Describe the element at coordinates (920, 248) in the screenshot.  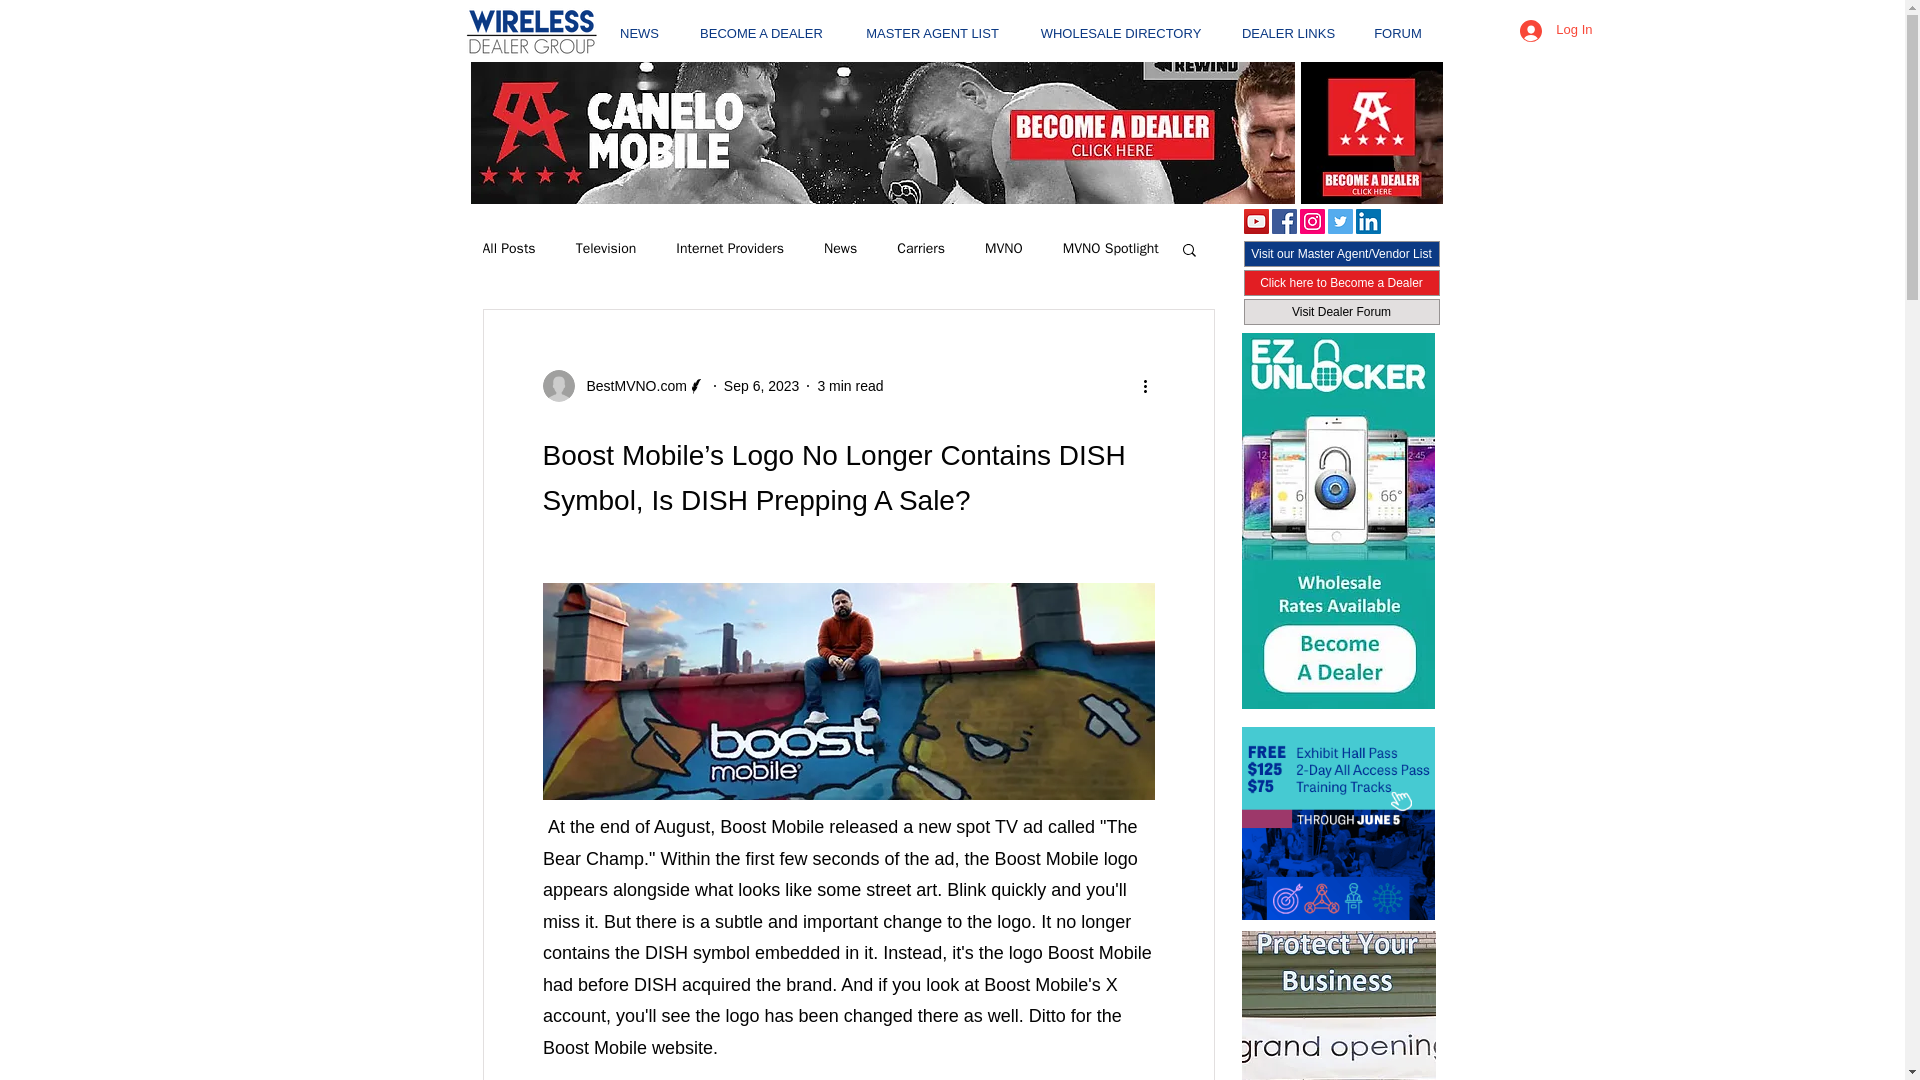
I see `Carriers` at that location.